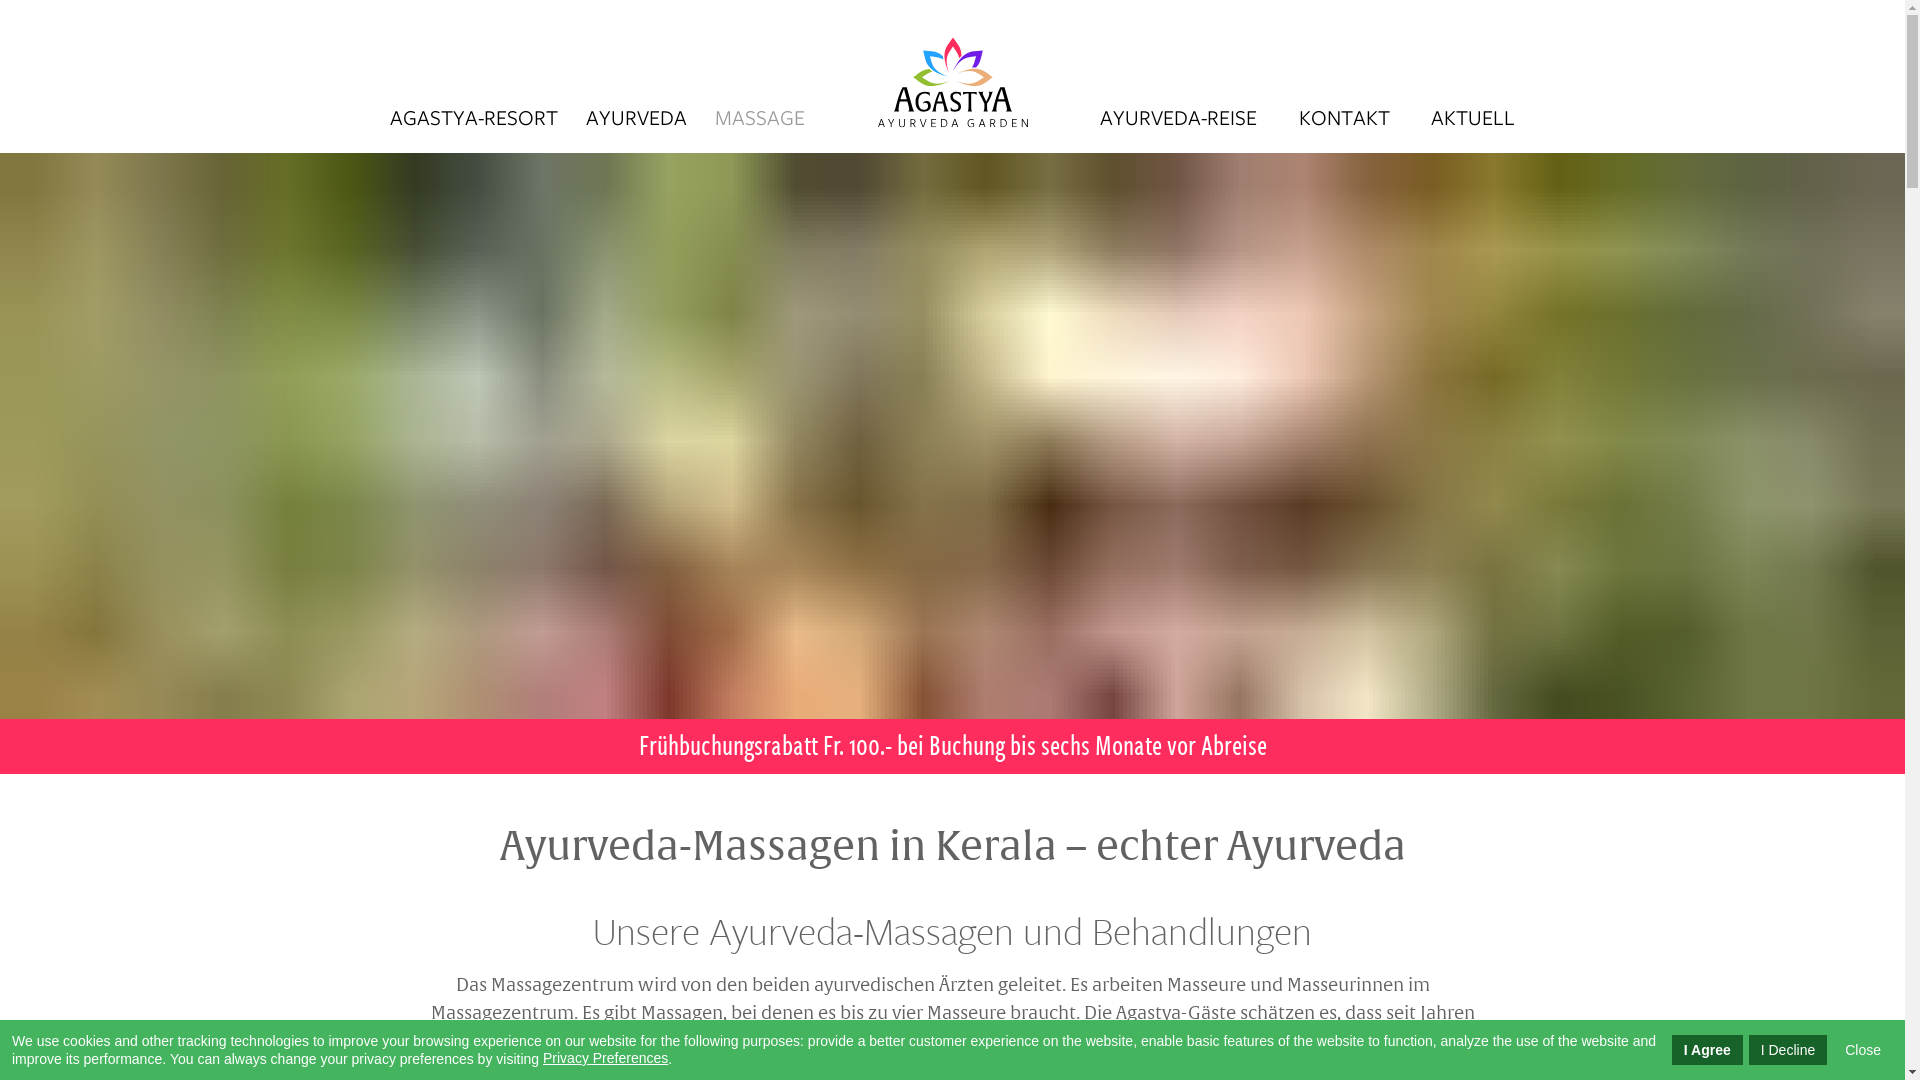  What do you see at coordinates (1863, 1050) in the screenshot?
I see `Close` at bounding box center [1863, 1050].